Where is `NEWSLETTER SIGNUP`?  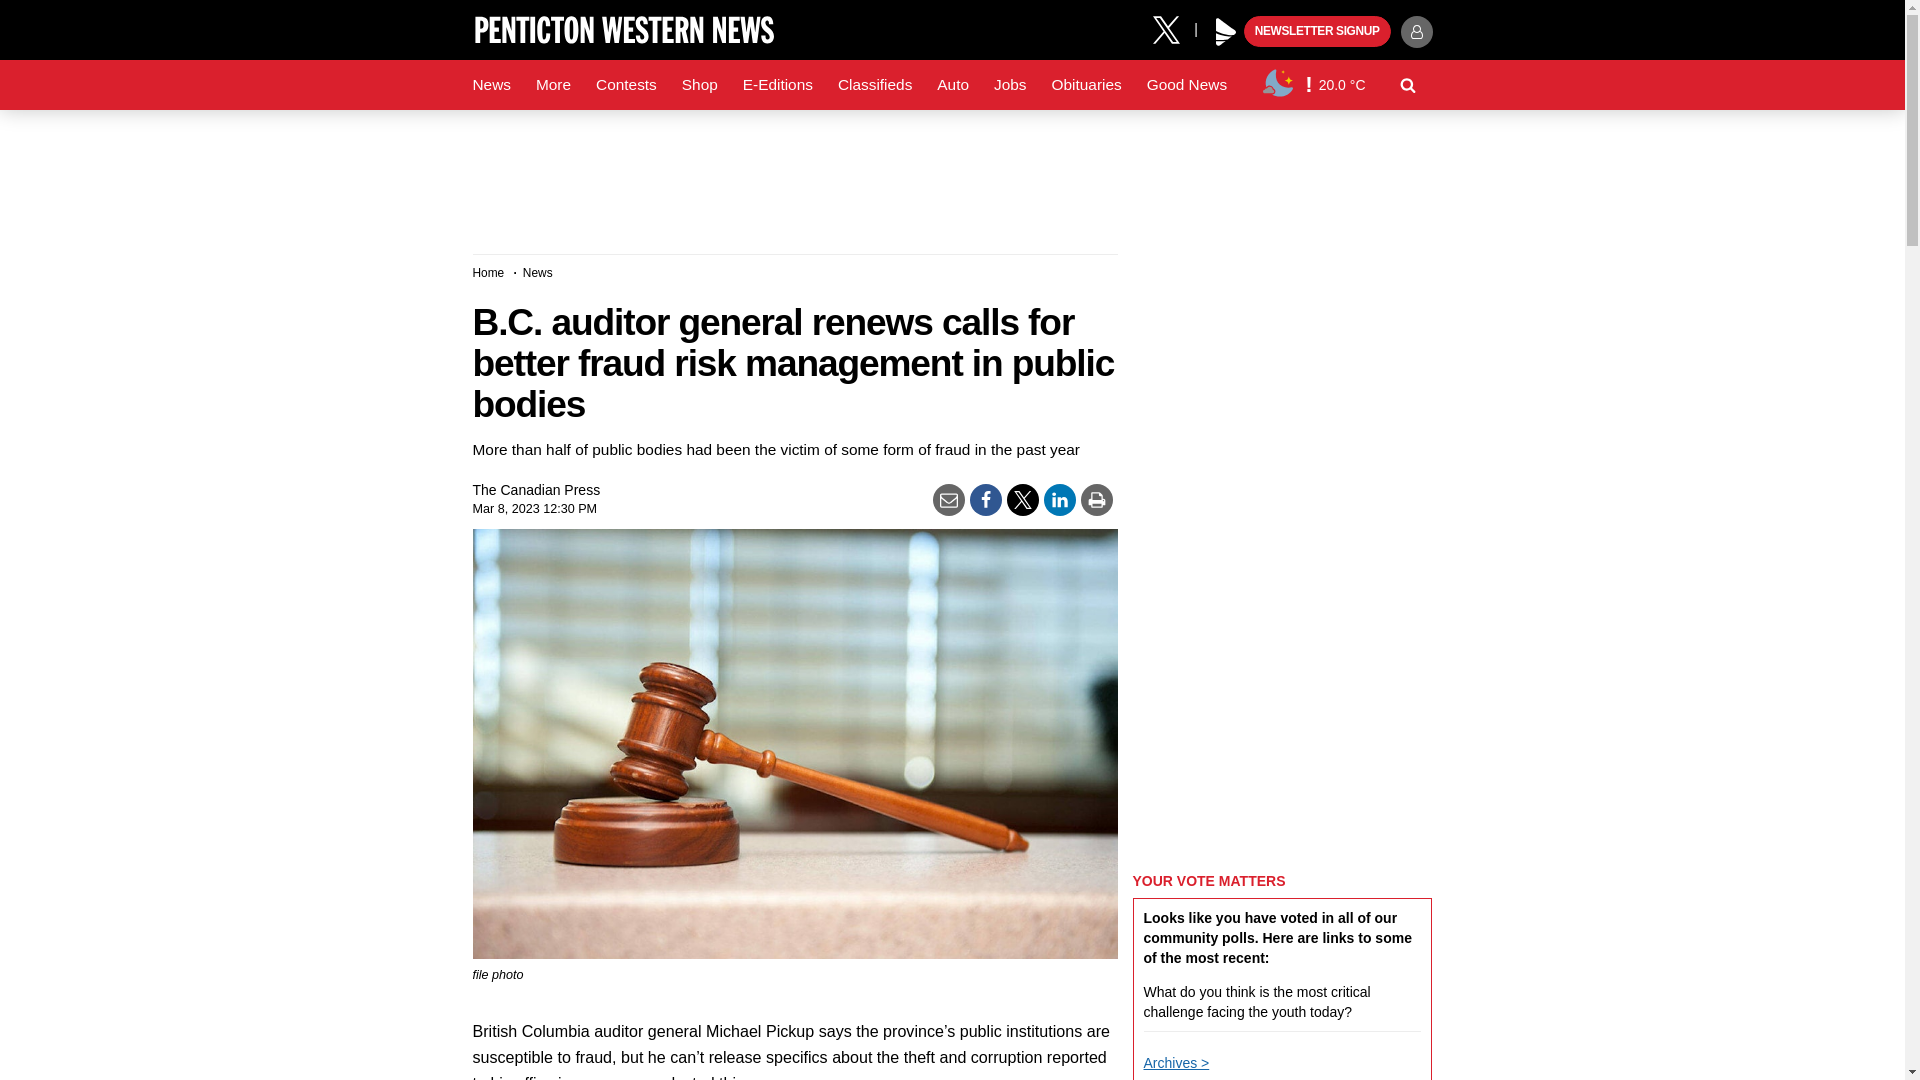 NEWSLETTER SIGNUP is located at coordinates (1317, 32).